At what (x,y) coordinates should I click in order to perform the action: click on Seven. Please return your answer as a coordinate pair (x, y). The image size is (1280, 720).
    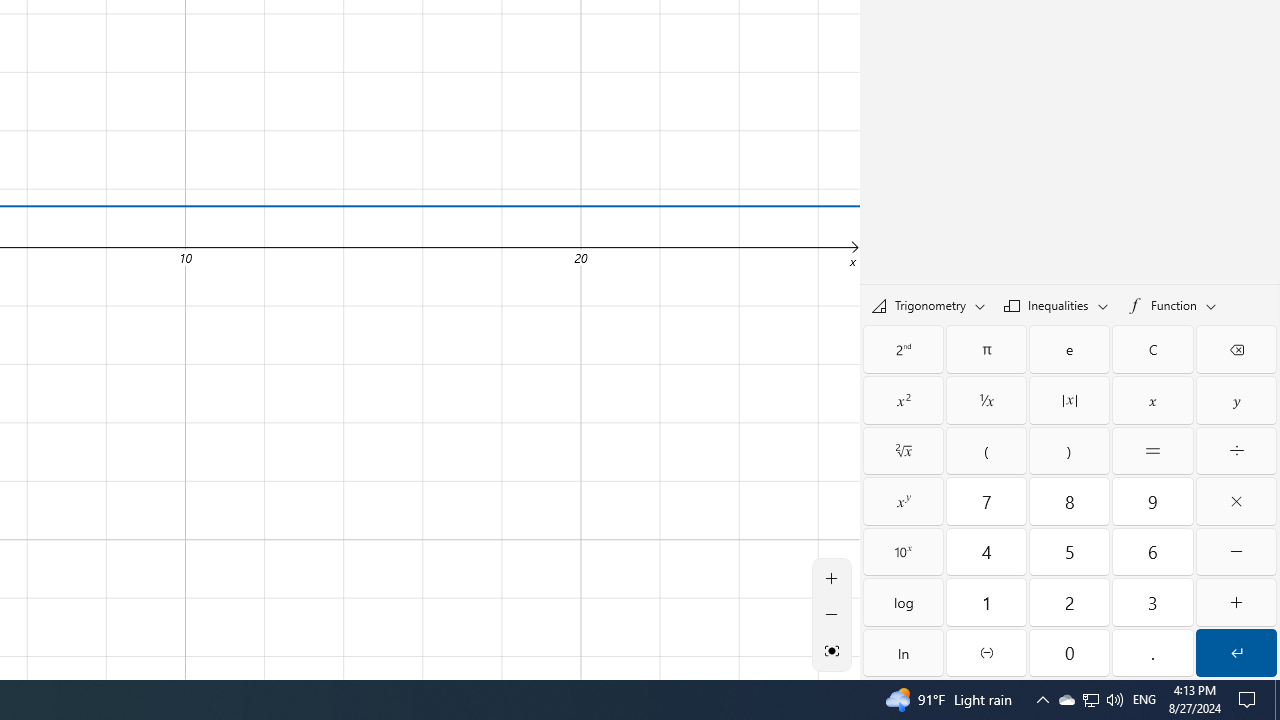
    Looking at the image, I should click on (986, 501).